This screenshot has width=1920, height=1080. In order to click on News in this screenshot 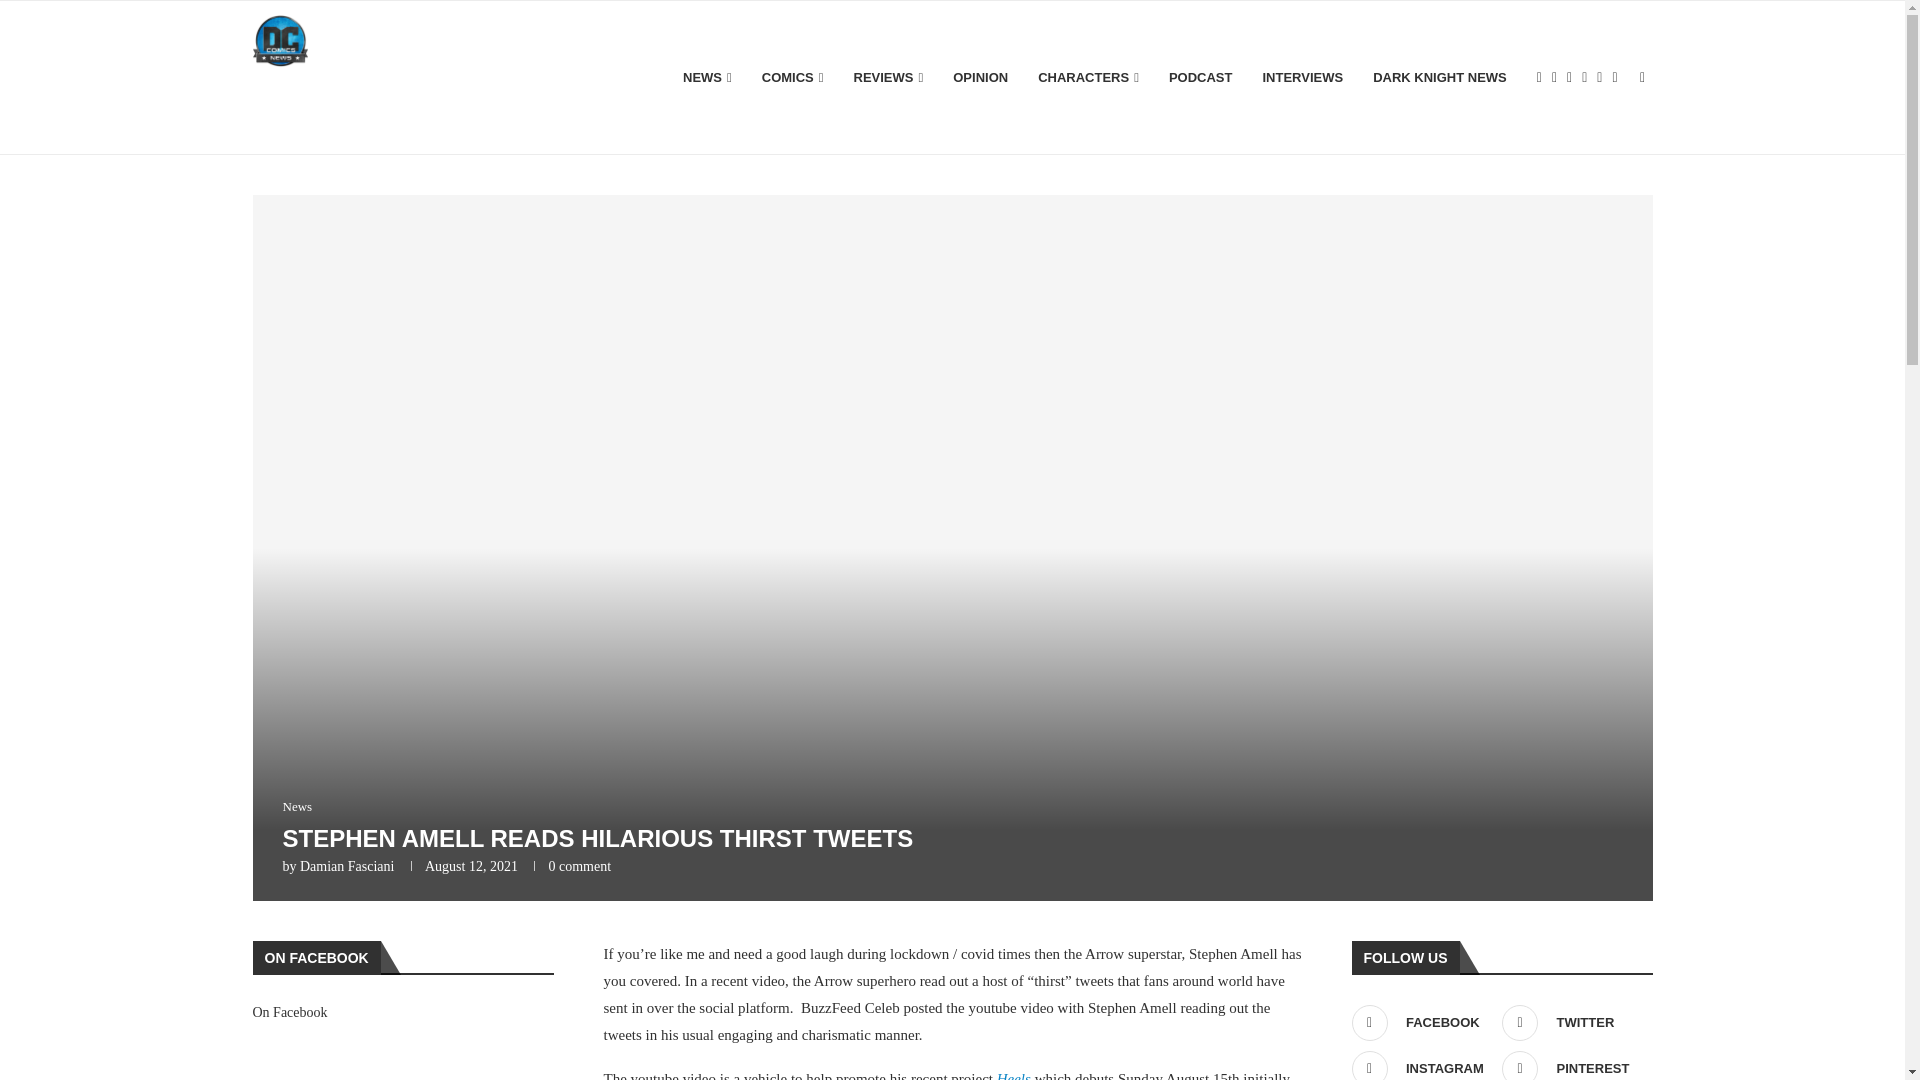, I will do `click(296, 807)`.